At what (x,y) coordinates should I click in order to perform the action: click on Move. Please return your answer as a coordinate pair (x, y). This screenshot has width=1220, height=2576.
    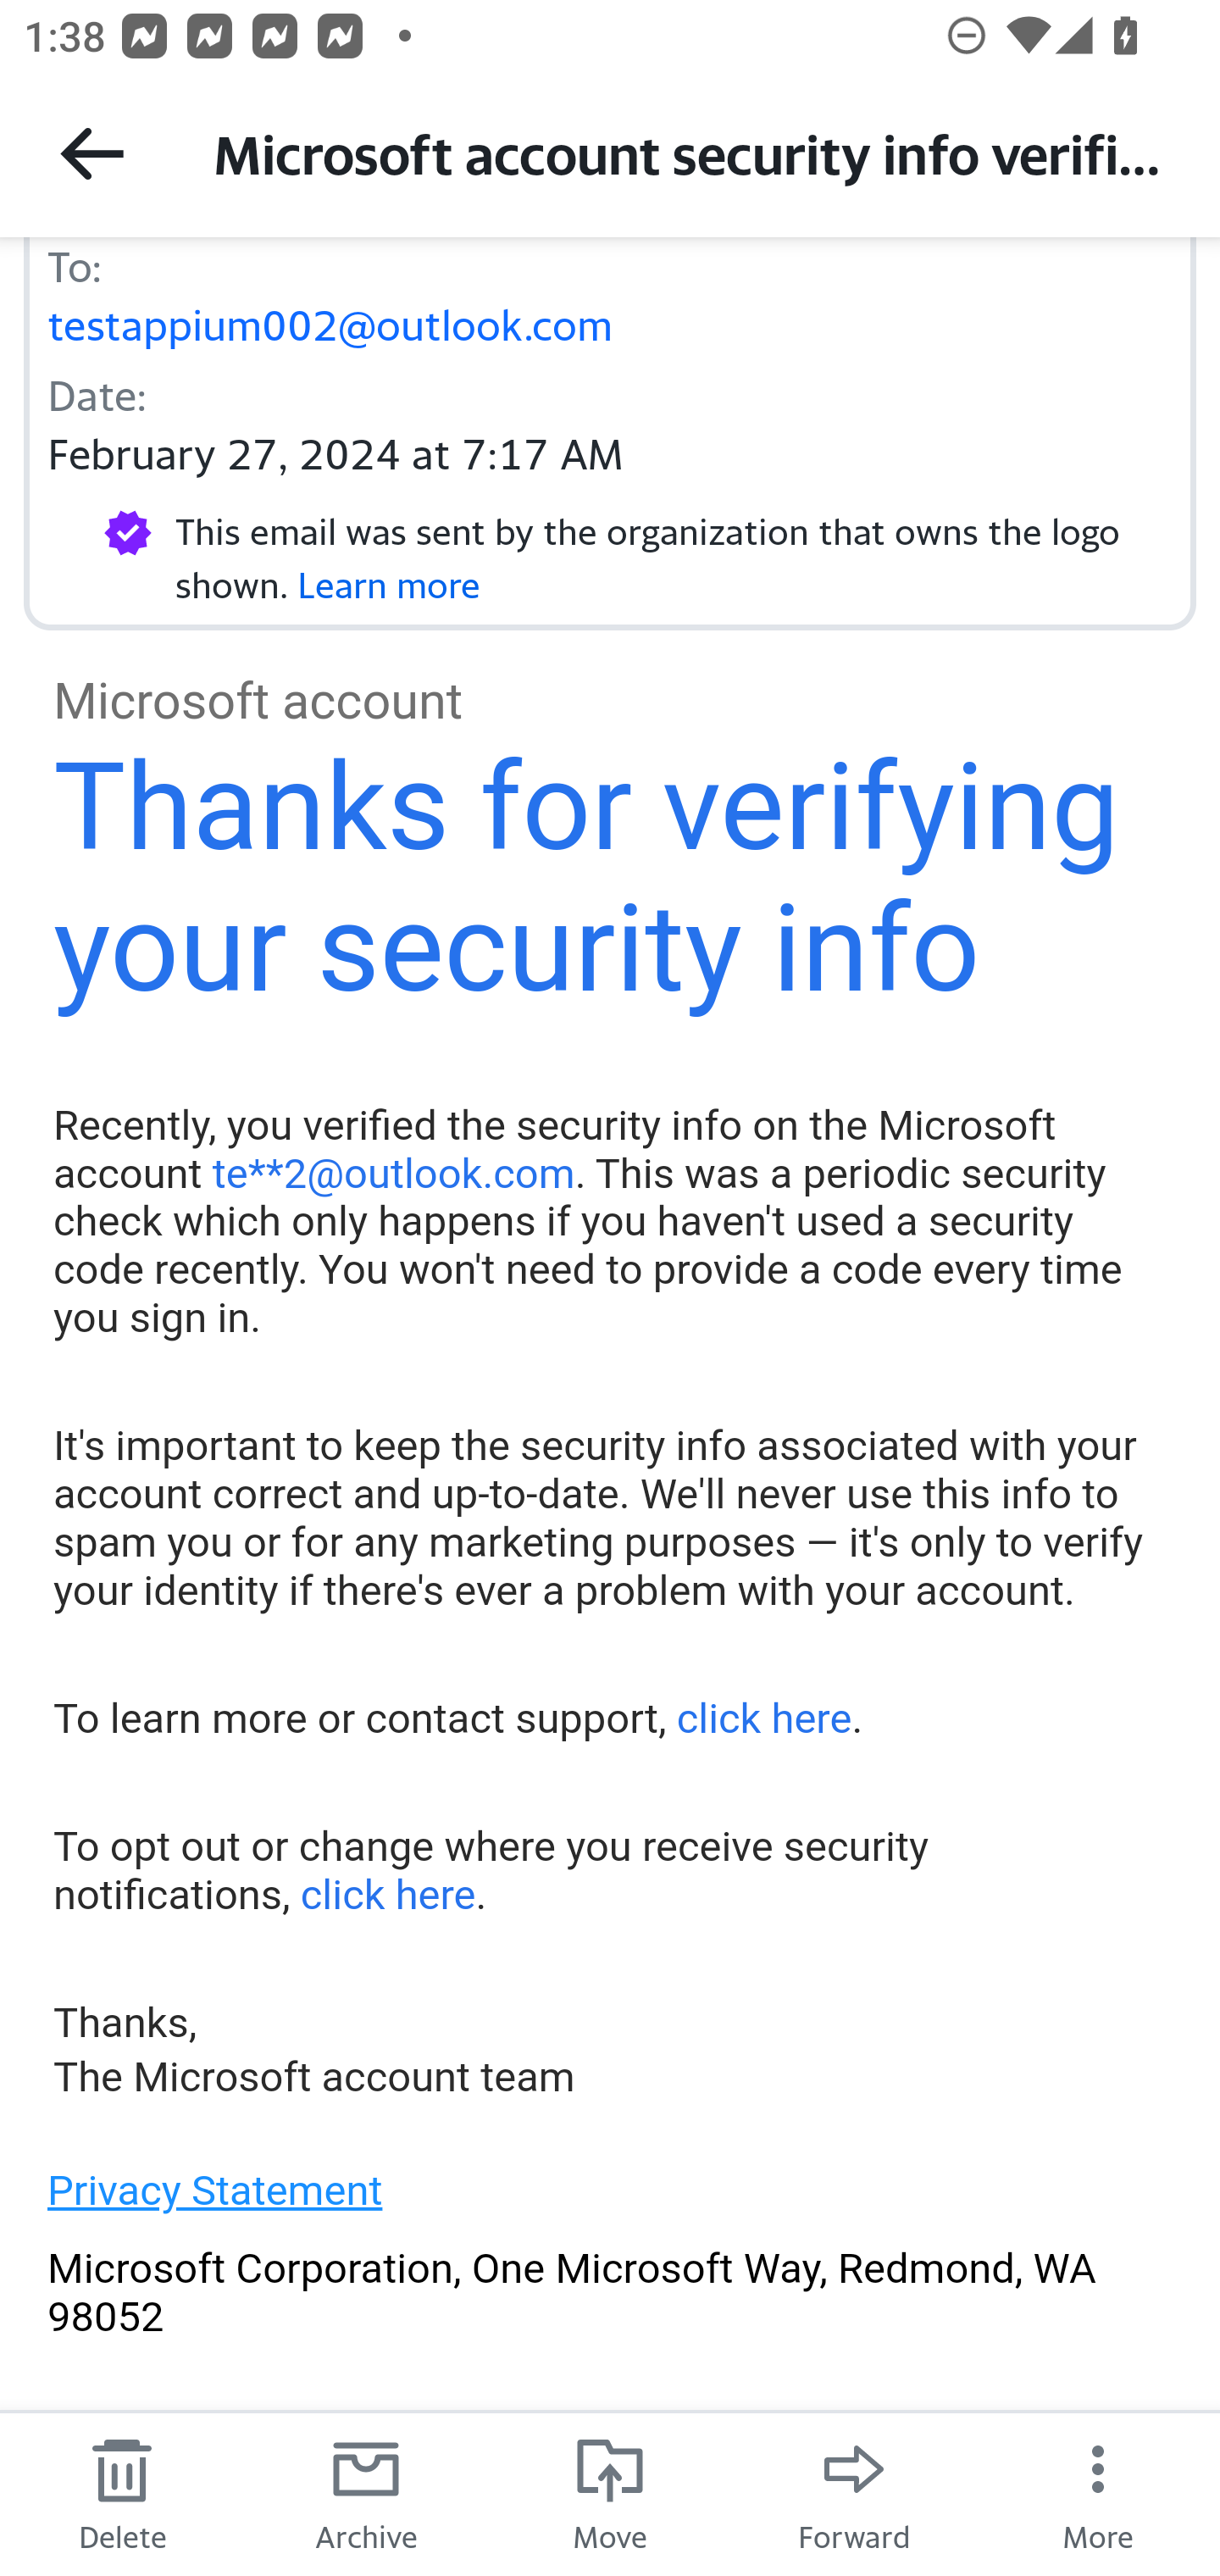
    Looking at the image, I should click on (610, 2493).